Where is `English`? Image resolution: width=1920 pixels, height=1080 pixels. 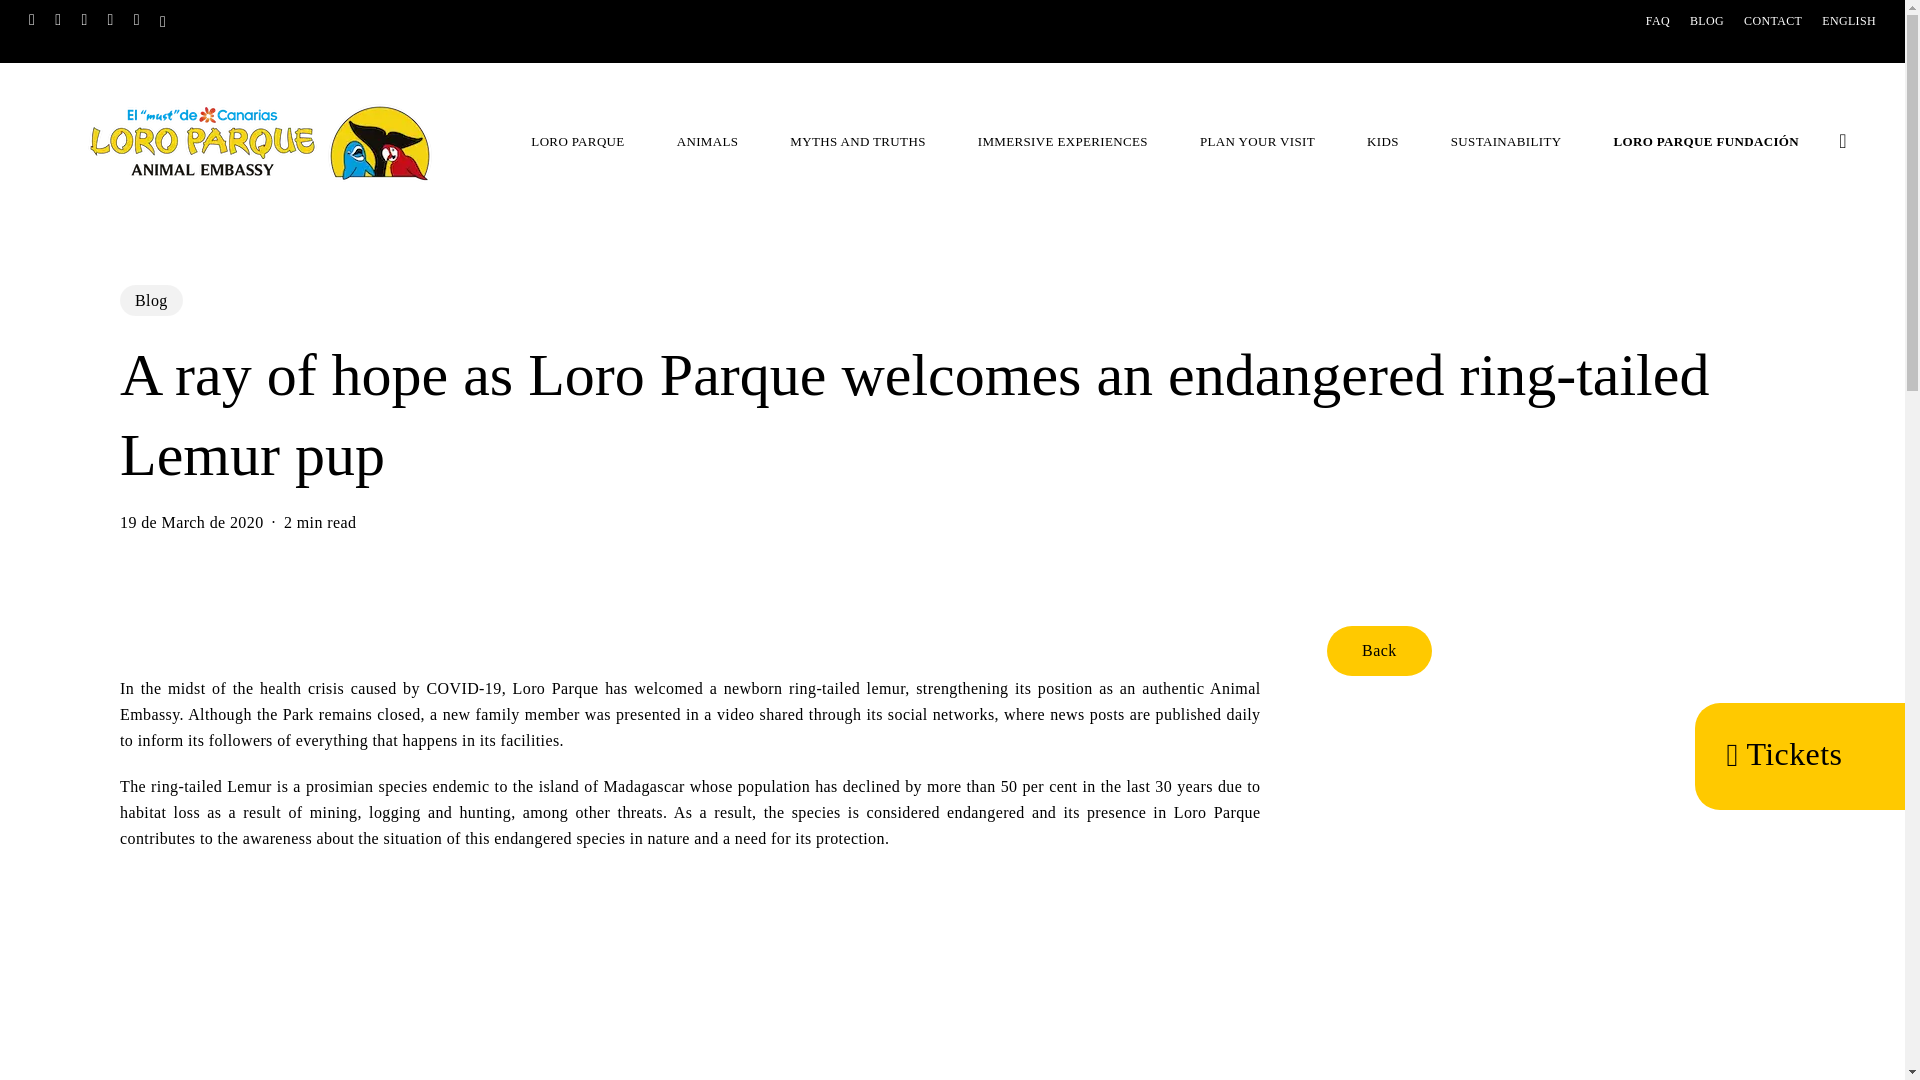
English is located at coordinates (1848, 20).